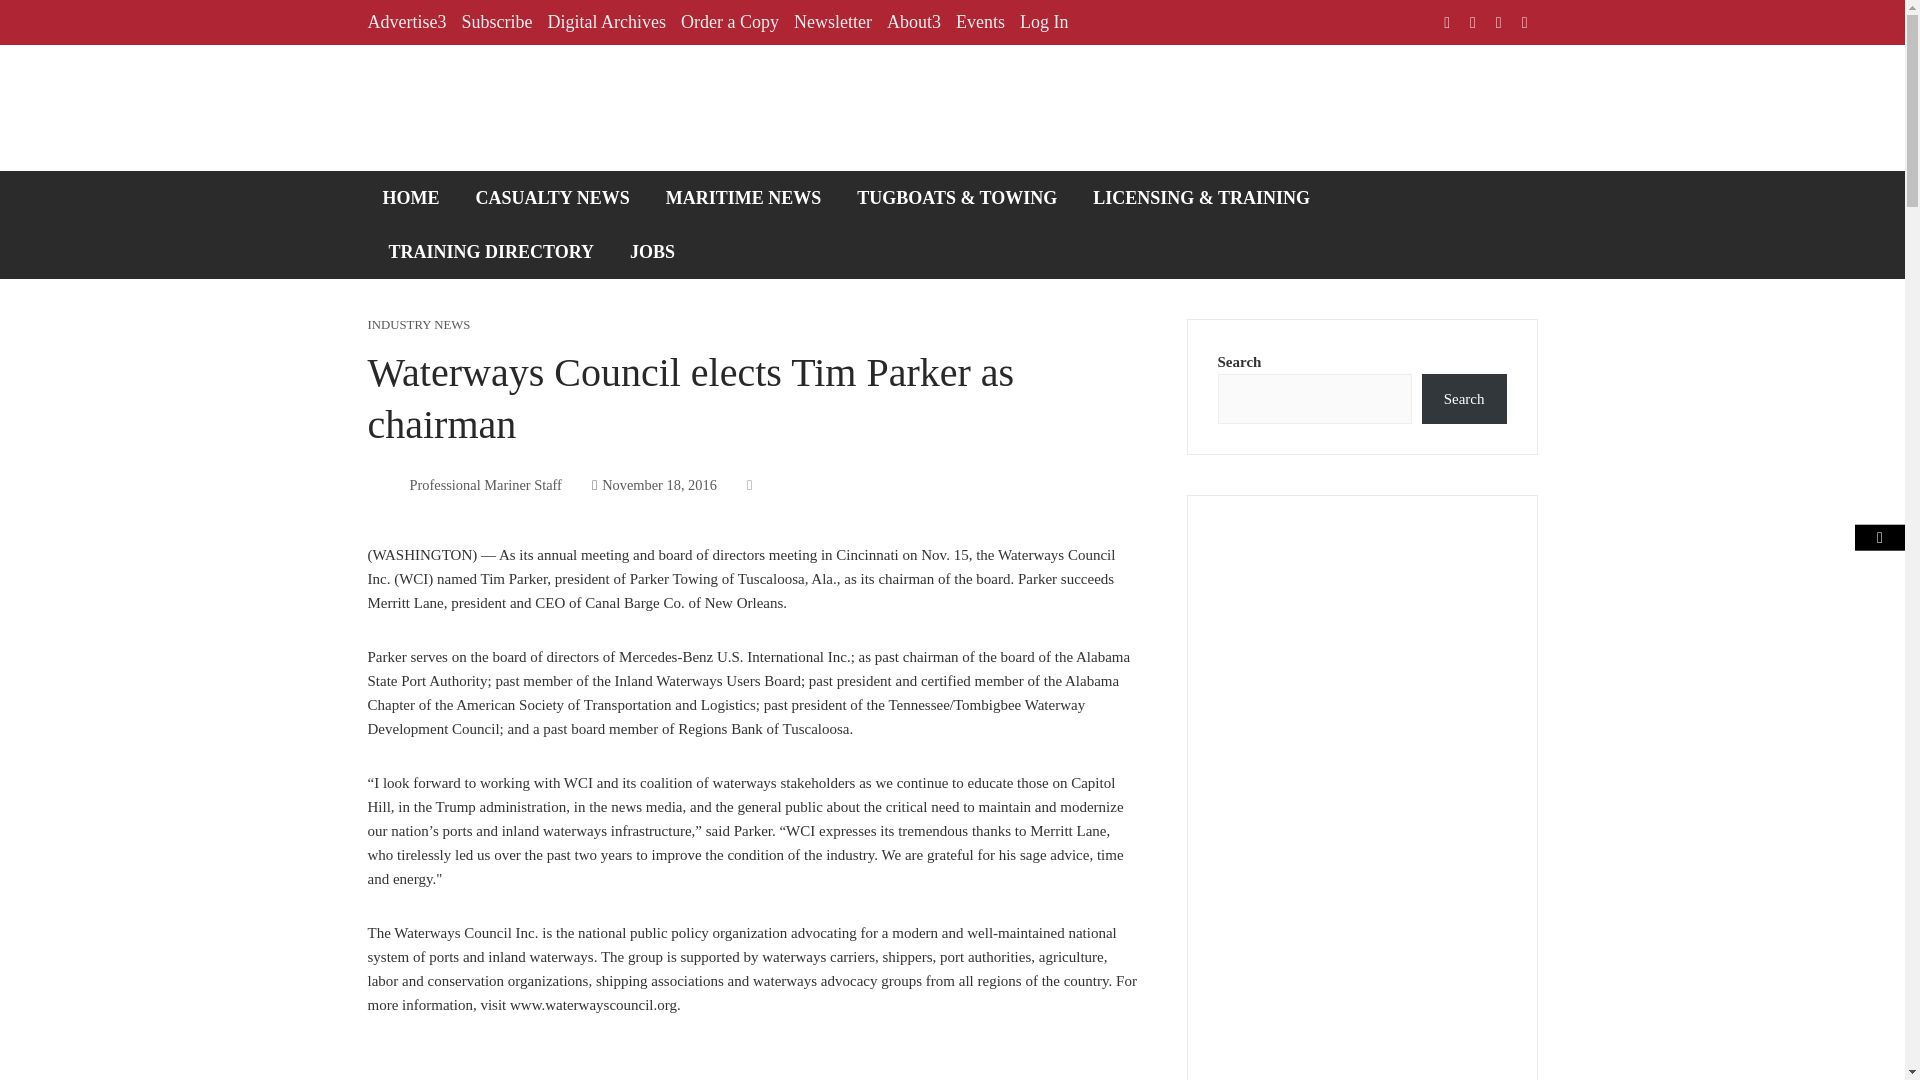 The width and height of the screenshot is (1920, 1080). I want to click on HOME, so click(412, 197).